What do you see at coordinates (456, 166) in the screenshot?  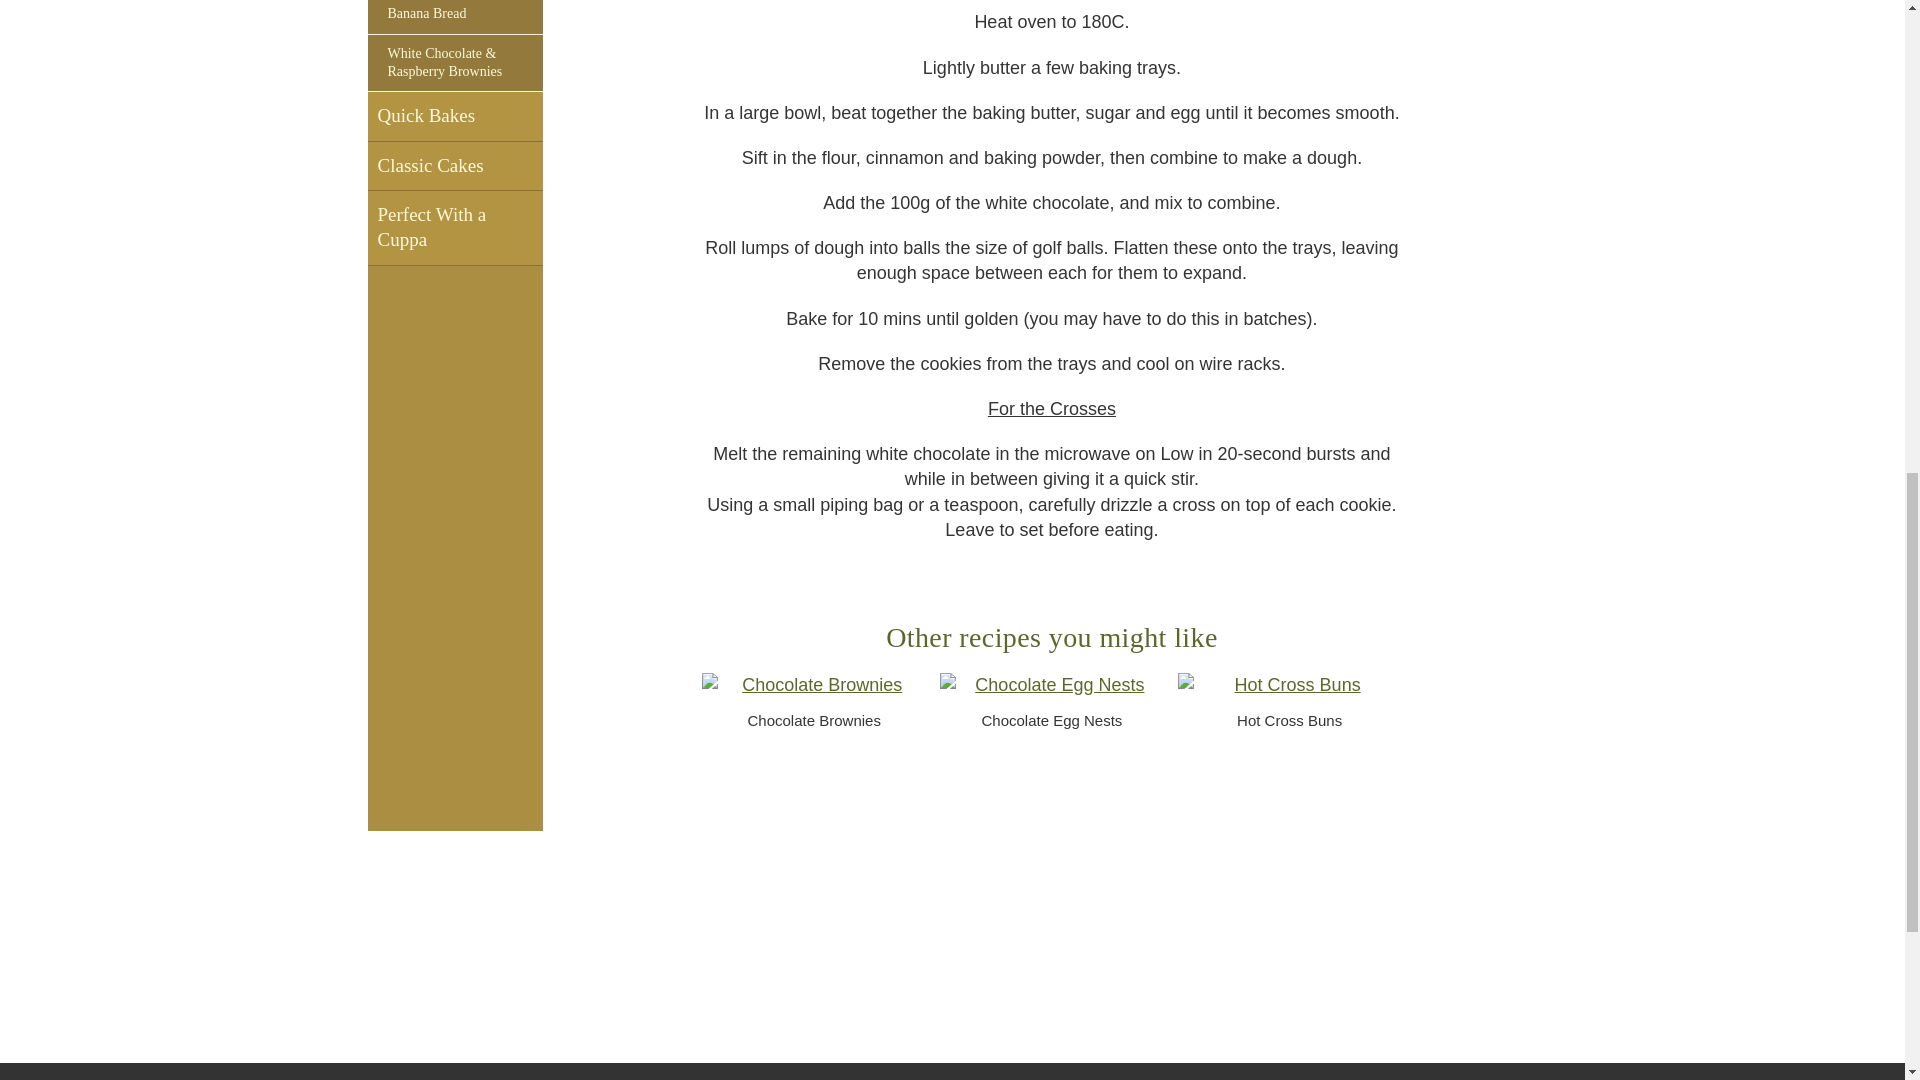 I see `Classic Cakes` at bounding box center [456, 166].